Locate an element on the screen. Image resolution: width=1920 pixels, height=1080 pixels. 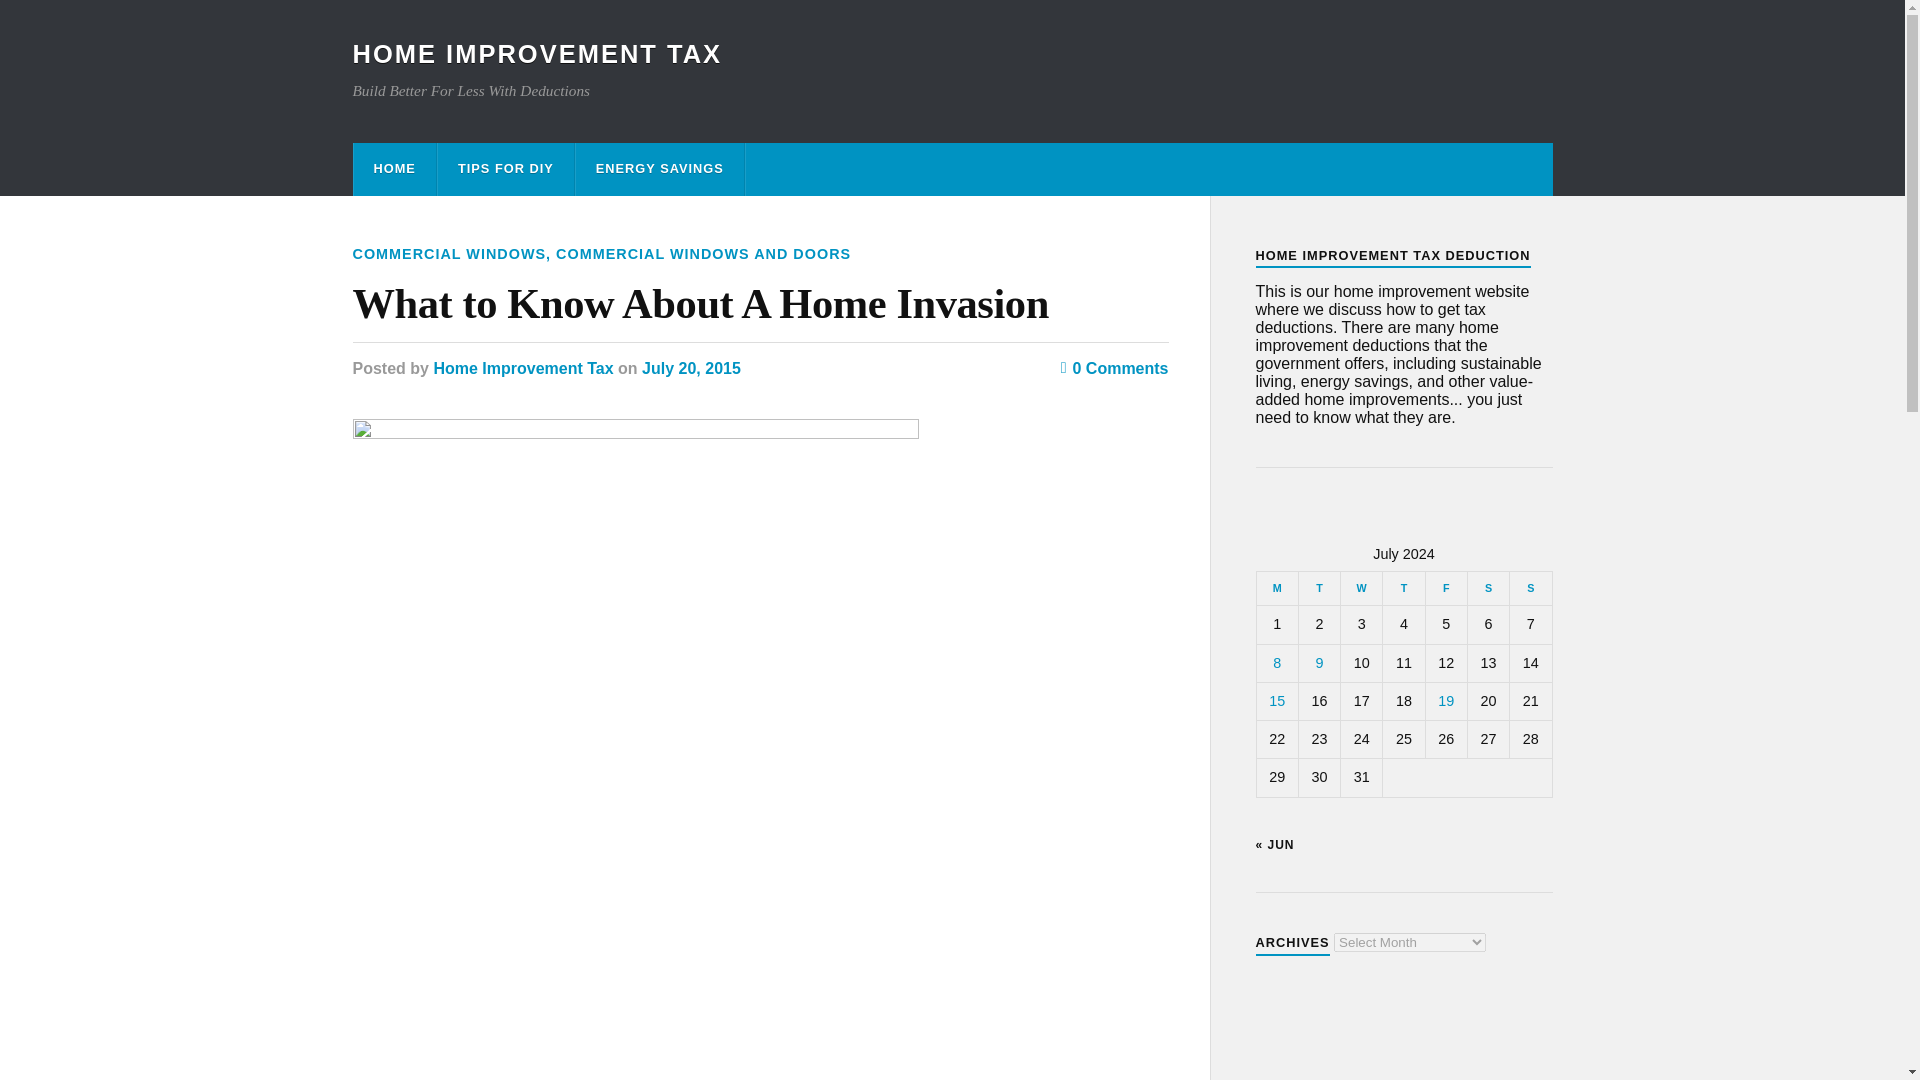
19 is located at coordinates (1446, 700).